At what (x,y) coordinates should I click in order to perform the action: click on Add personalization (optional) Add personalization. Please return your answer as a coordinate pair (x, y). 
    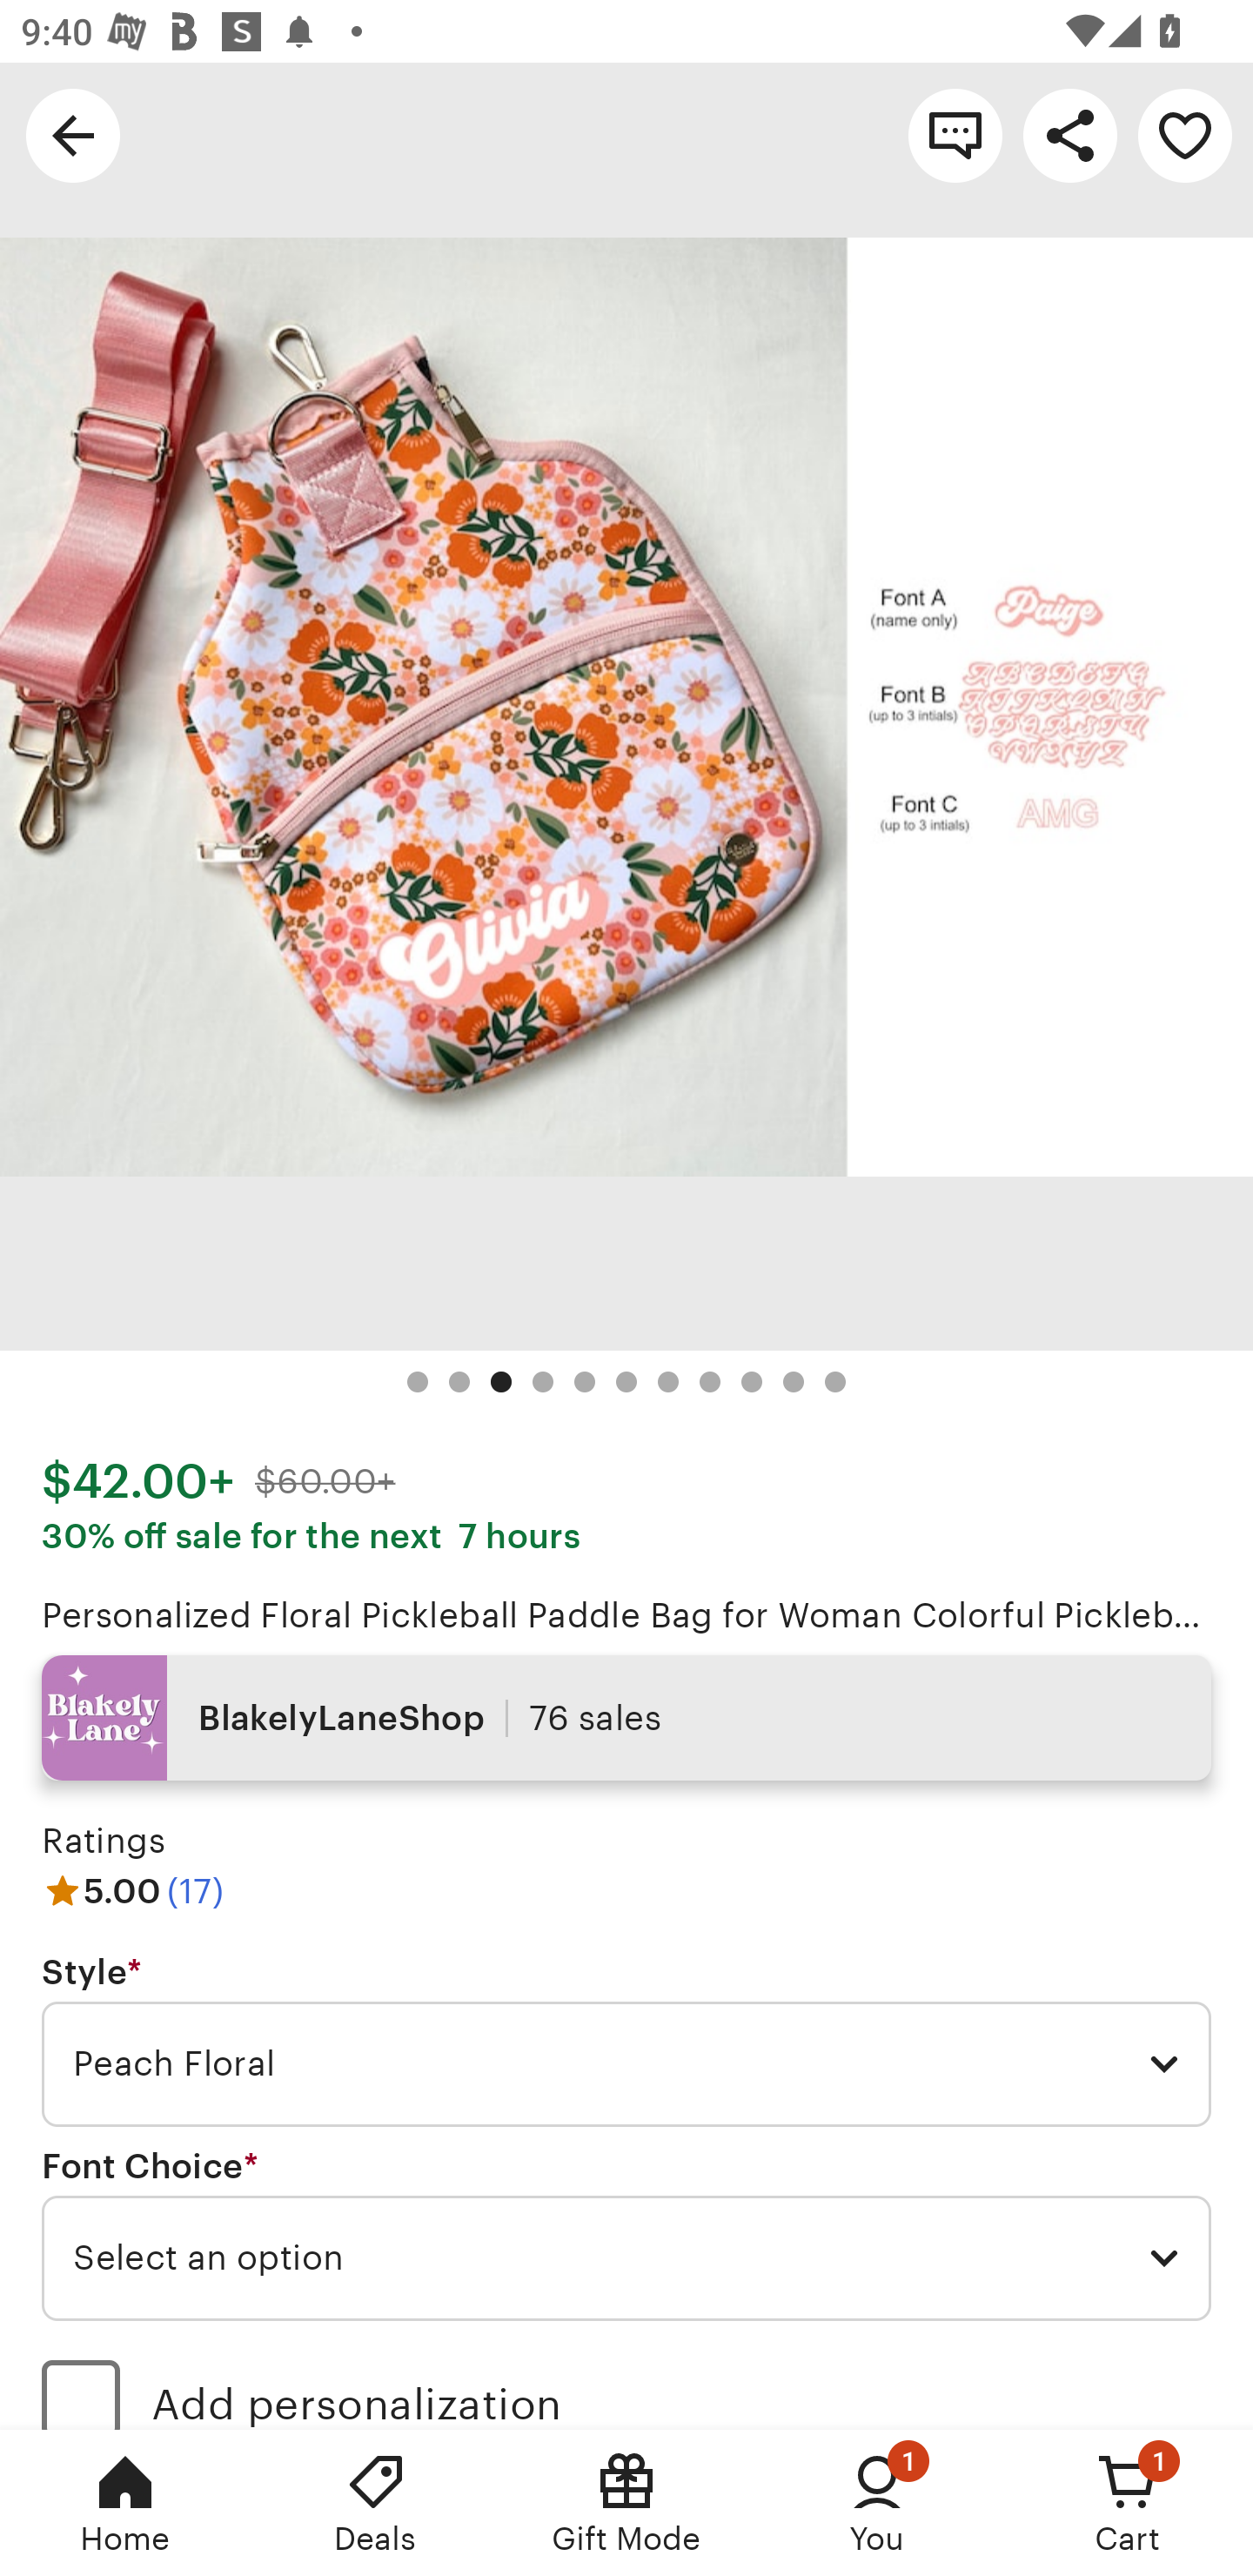
    Looking at the image, I should click on (626, 2385).